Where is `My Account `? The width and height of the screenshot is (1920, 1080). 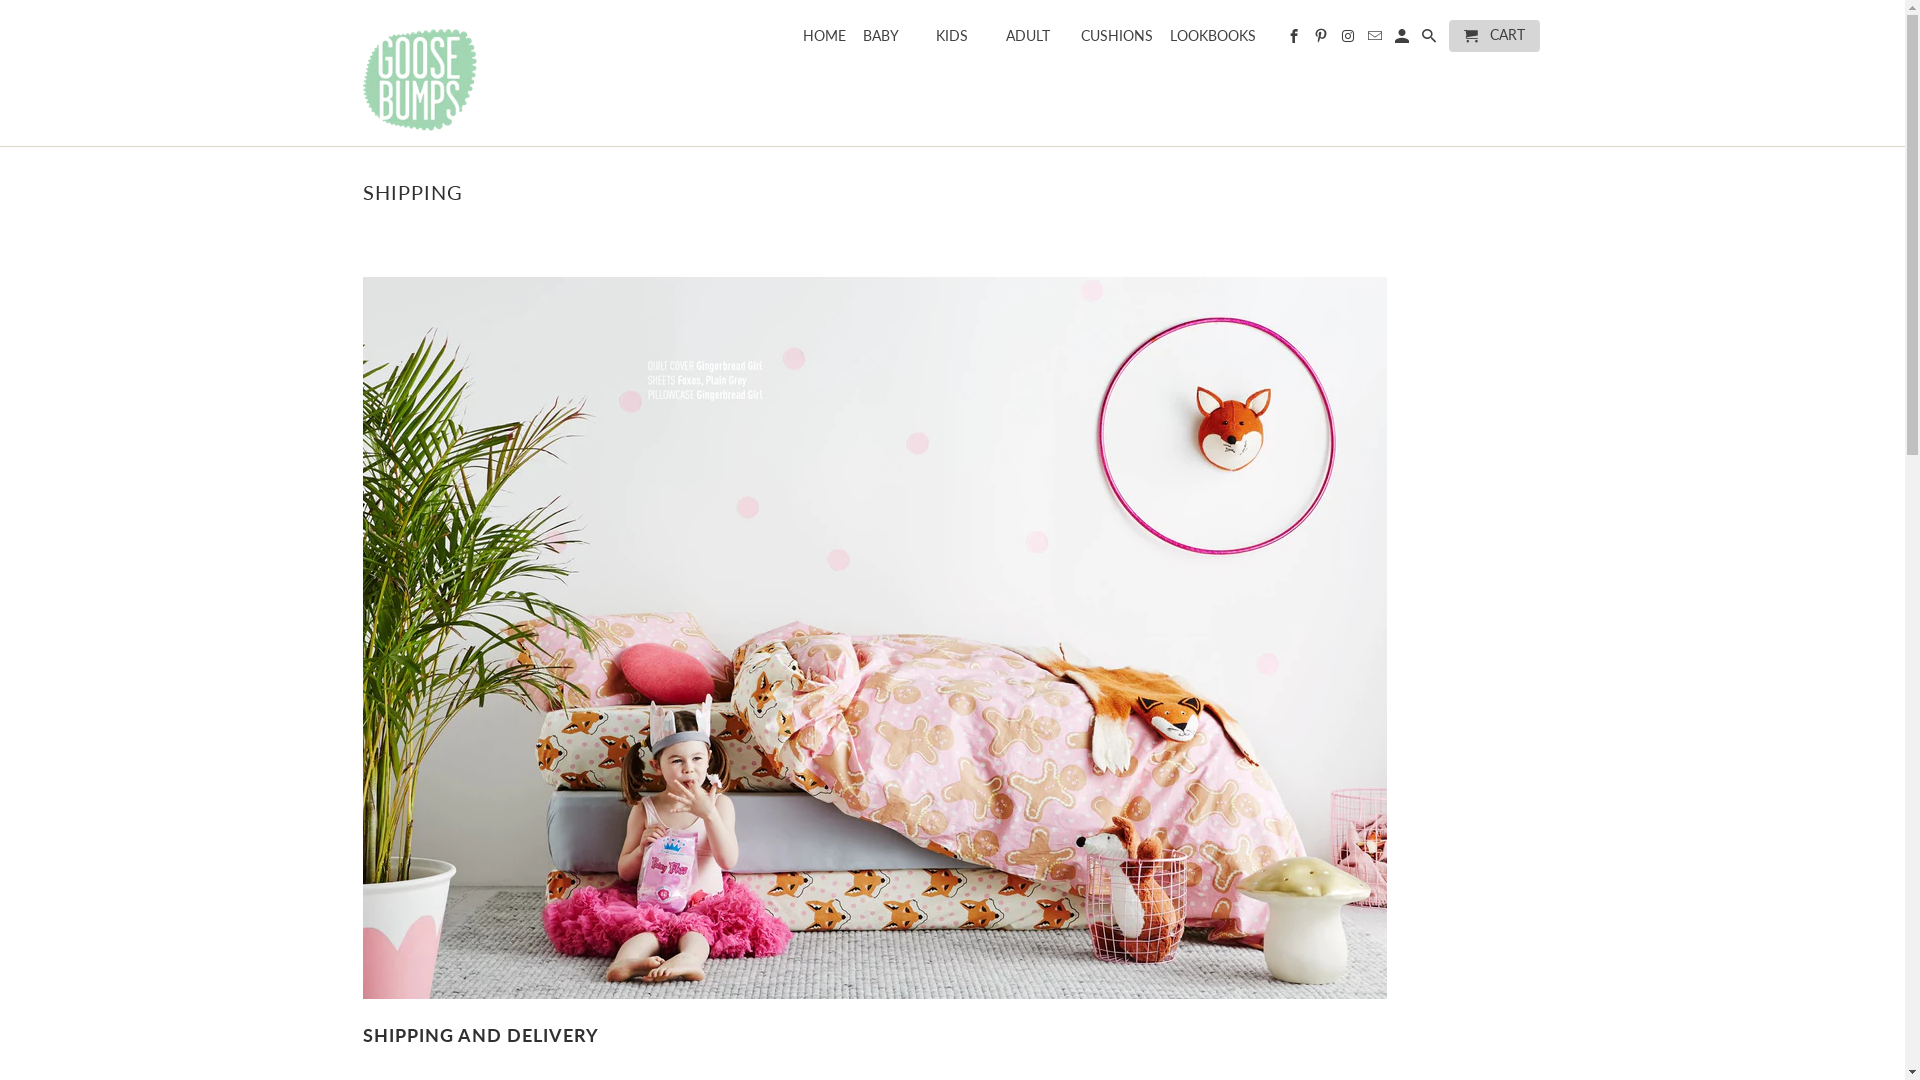
My Account  is located at coordinates (1404, 40).